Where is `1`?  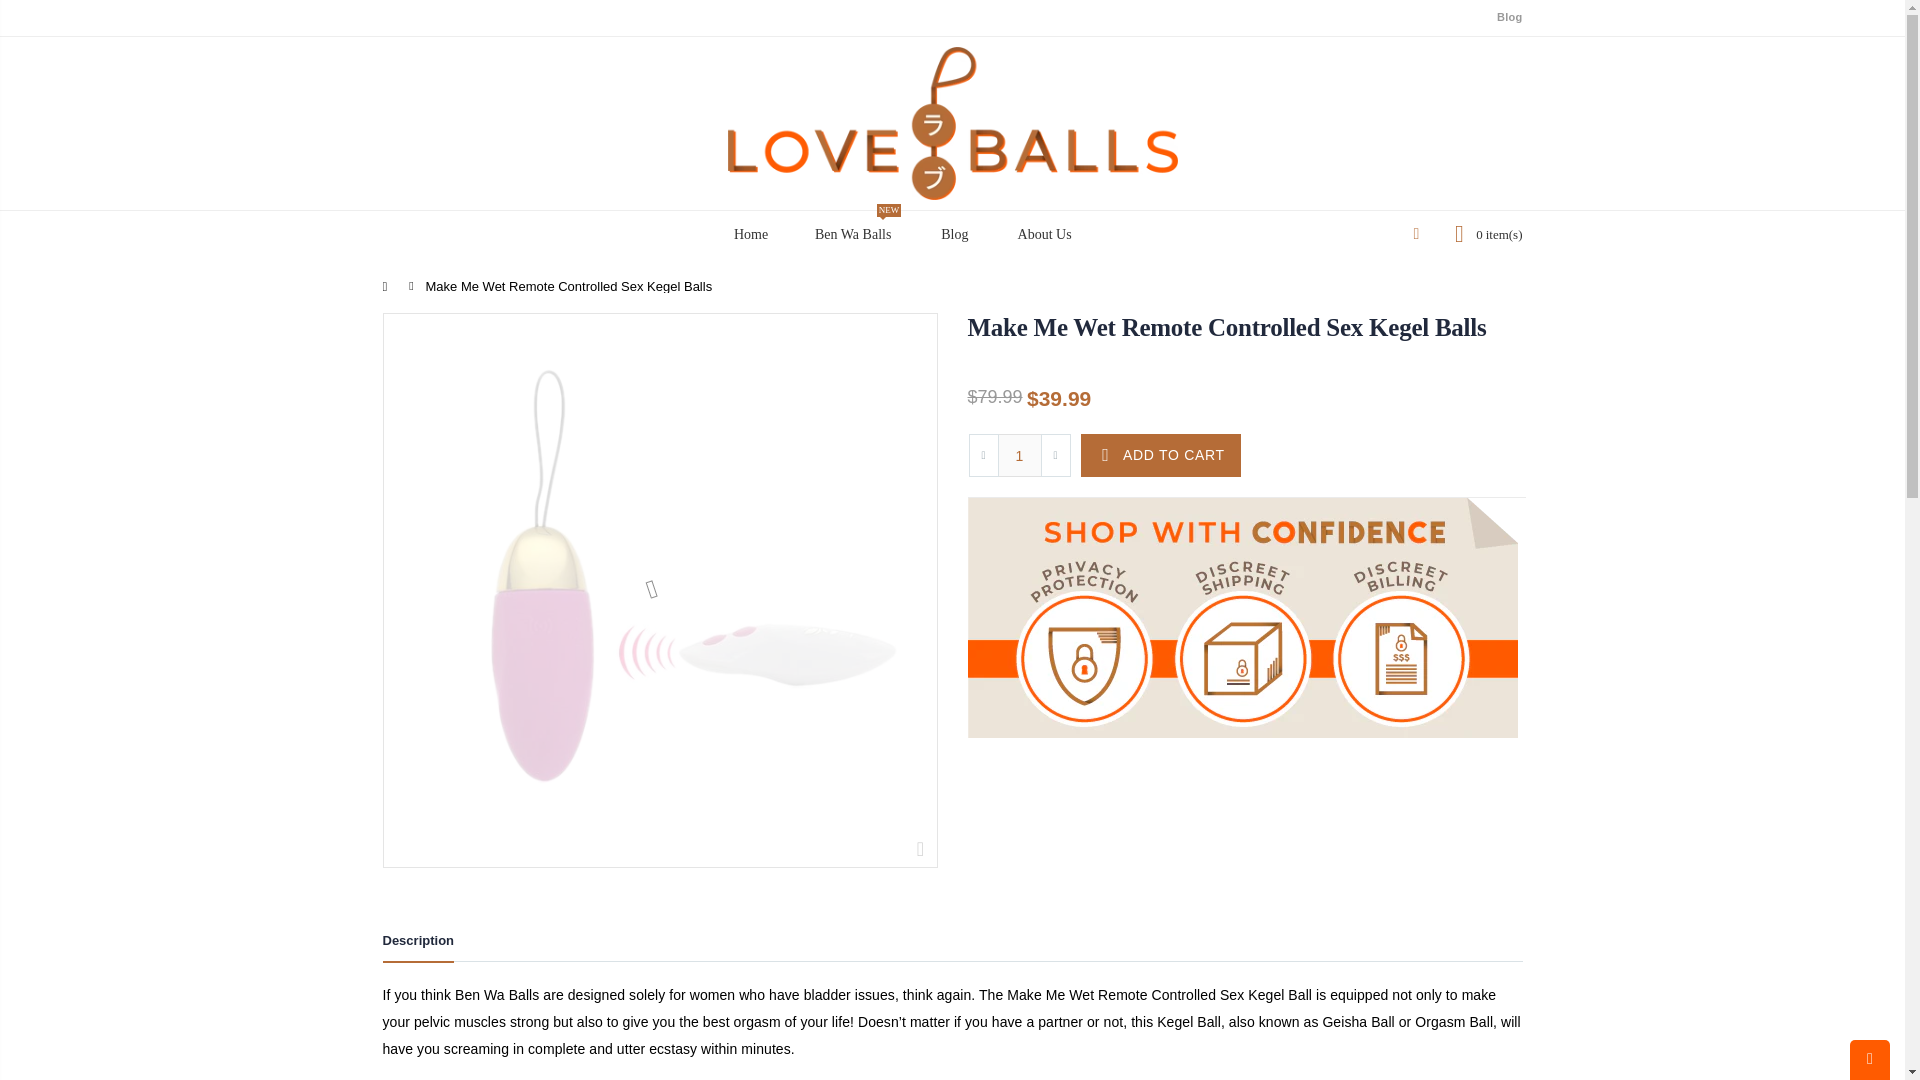
1 is located at coordinates (1020, 456).